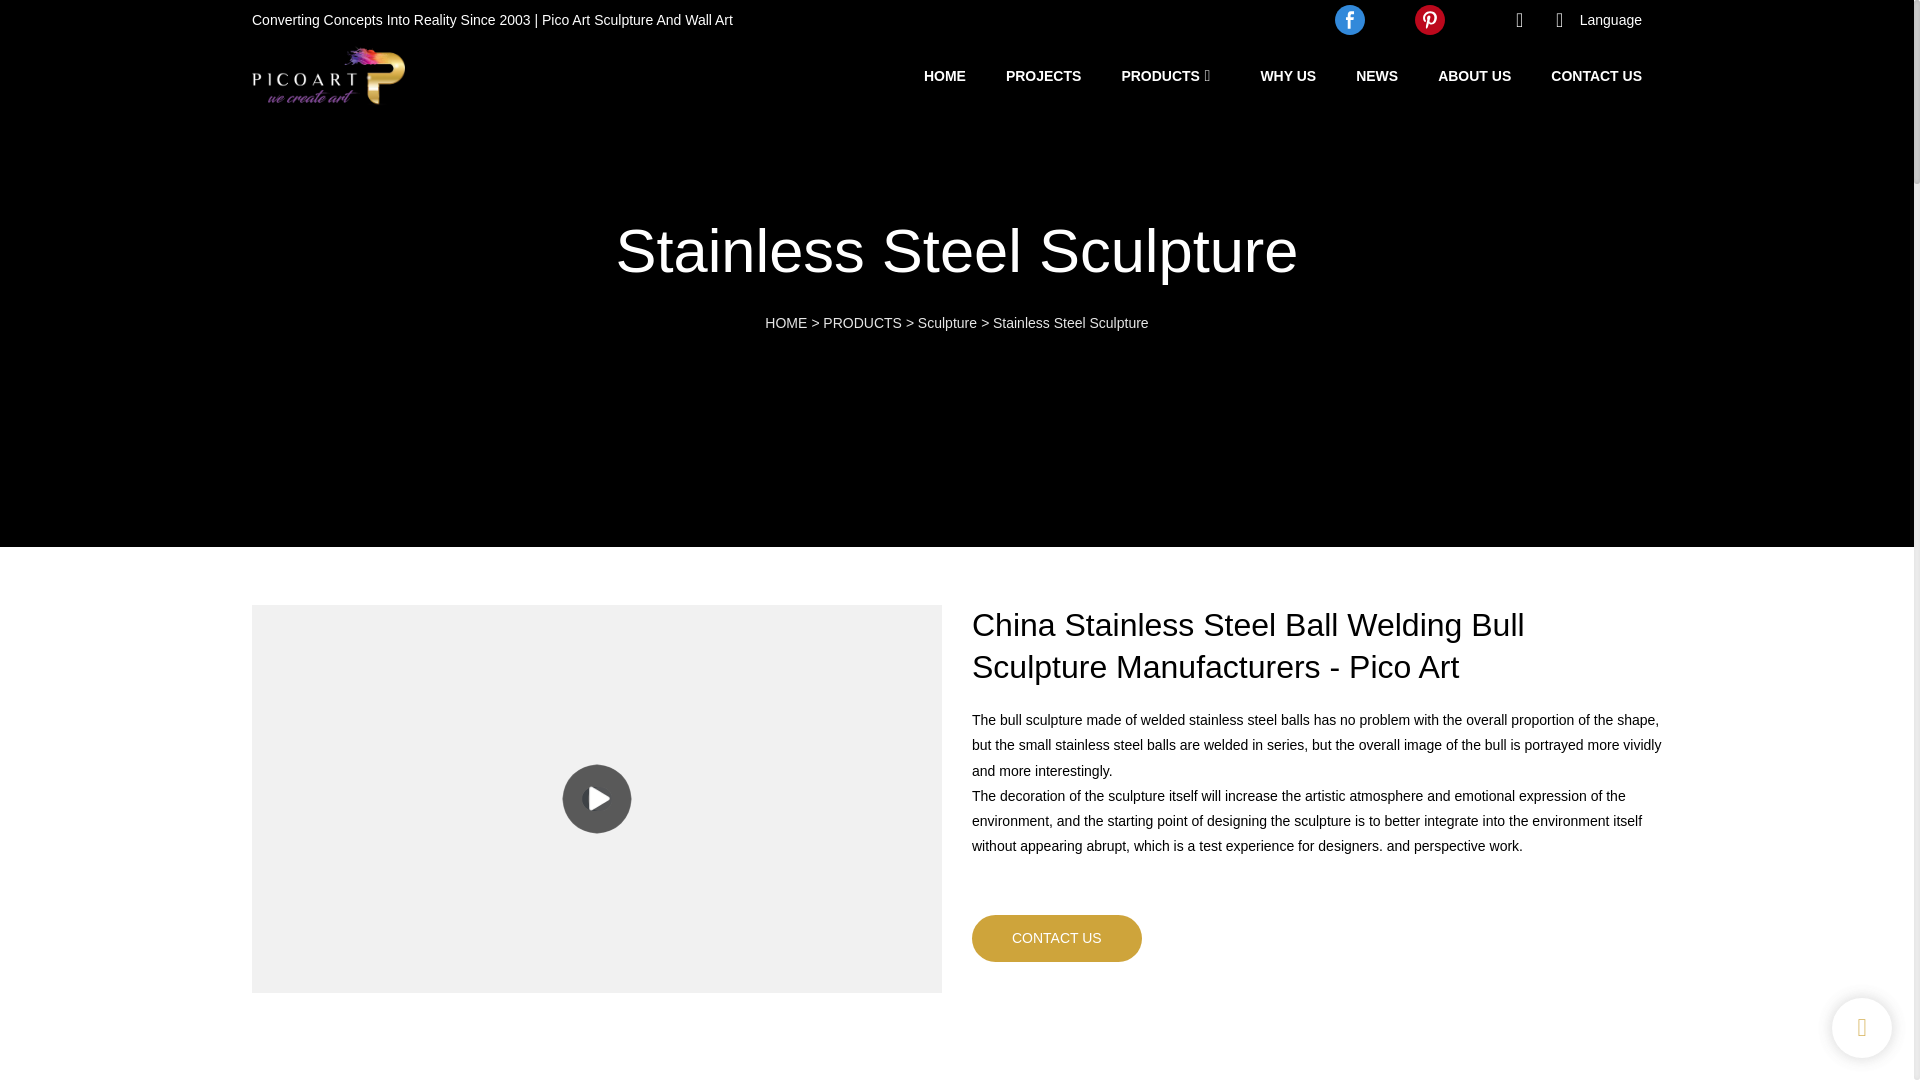 The width and height of the screenshot is (1920, 1080). Describe the element at coordinates (1474, 75) in the screenshot. I see `ABOUT US` at that location.